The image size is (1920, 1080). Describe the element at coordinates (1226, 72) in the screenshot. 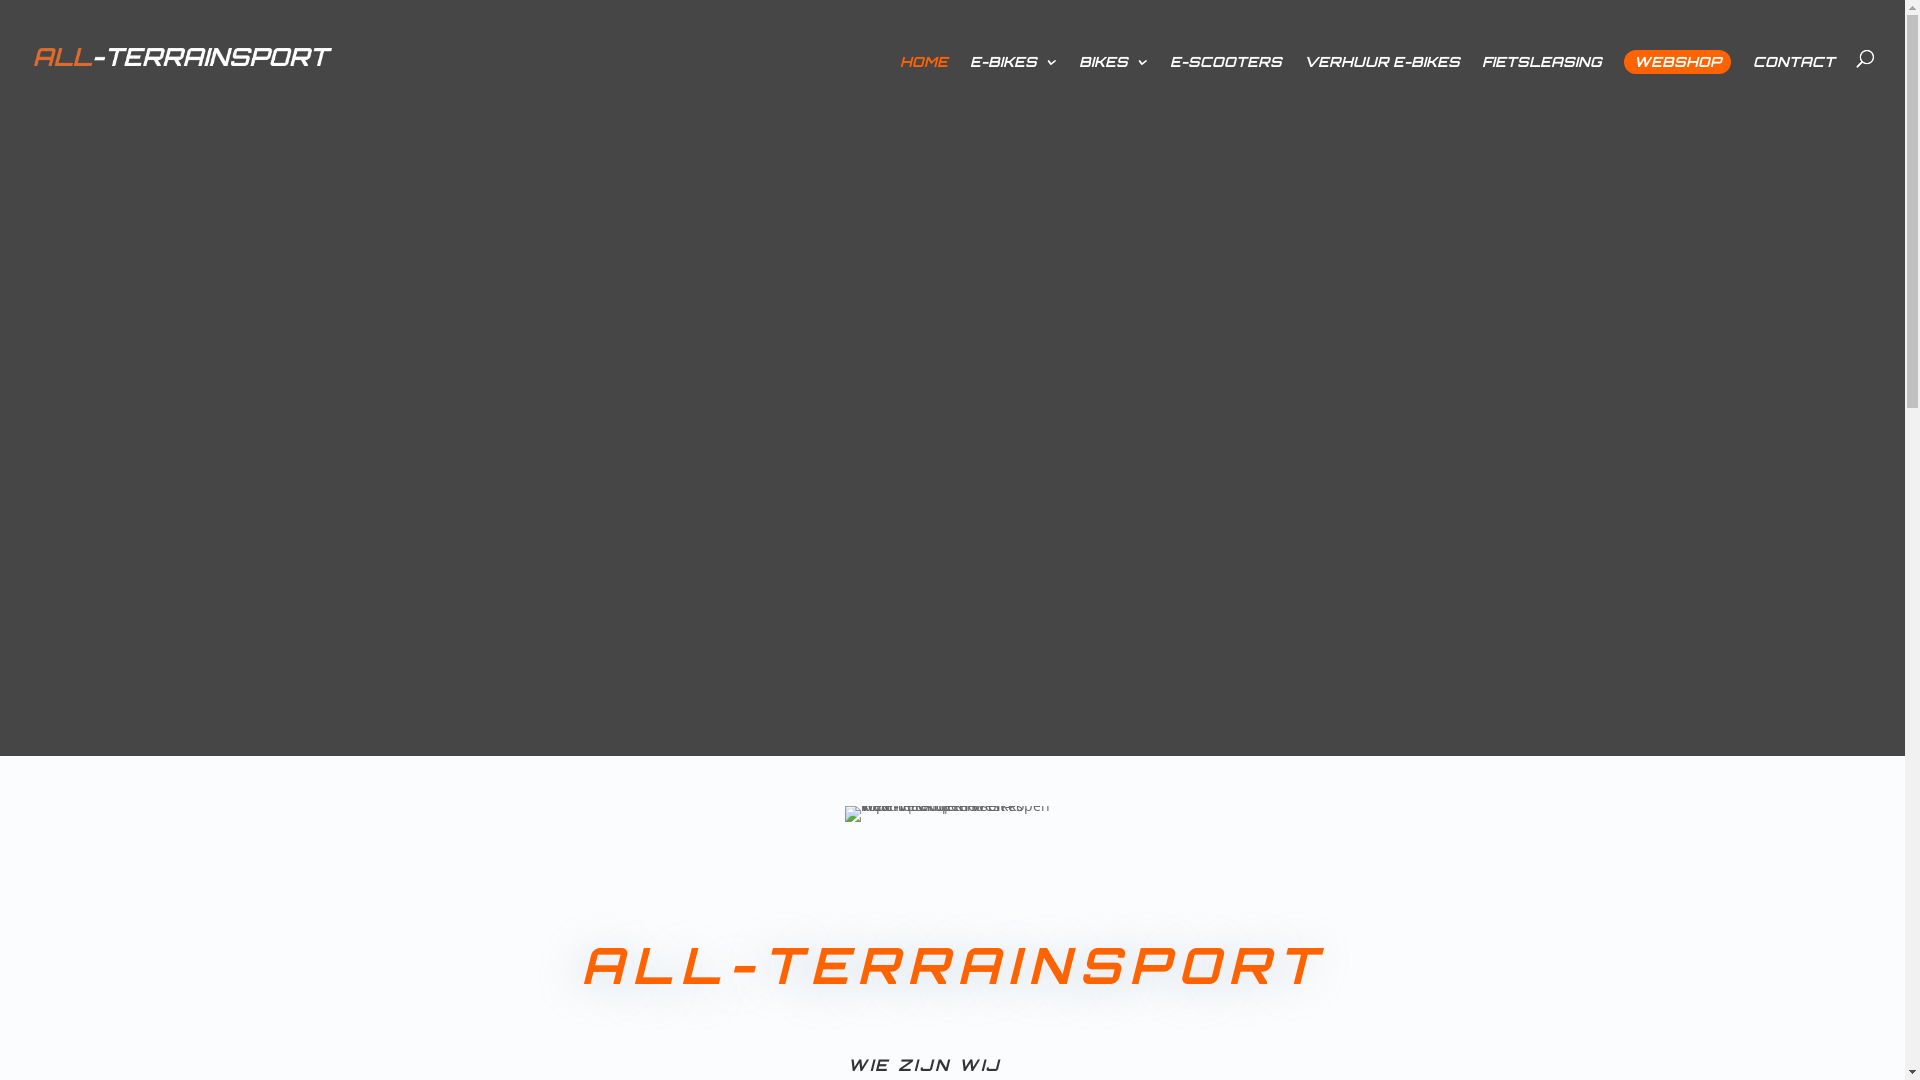

I see `E-SCOOTERS` at that location.